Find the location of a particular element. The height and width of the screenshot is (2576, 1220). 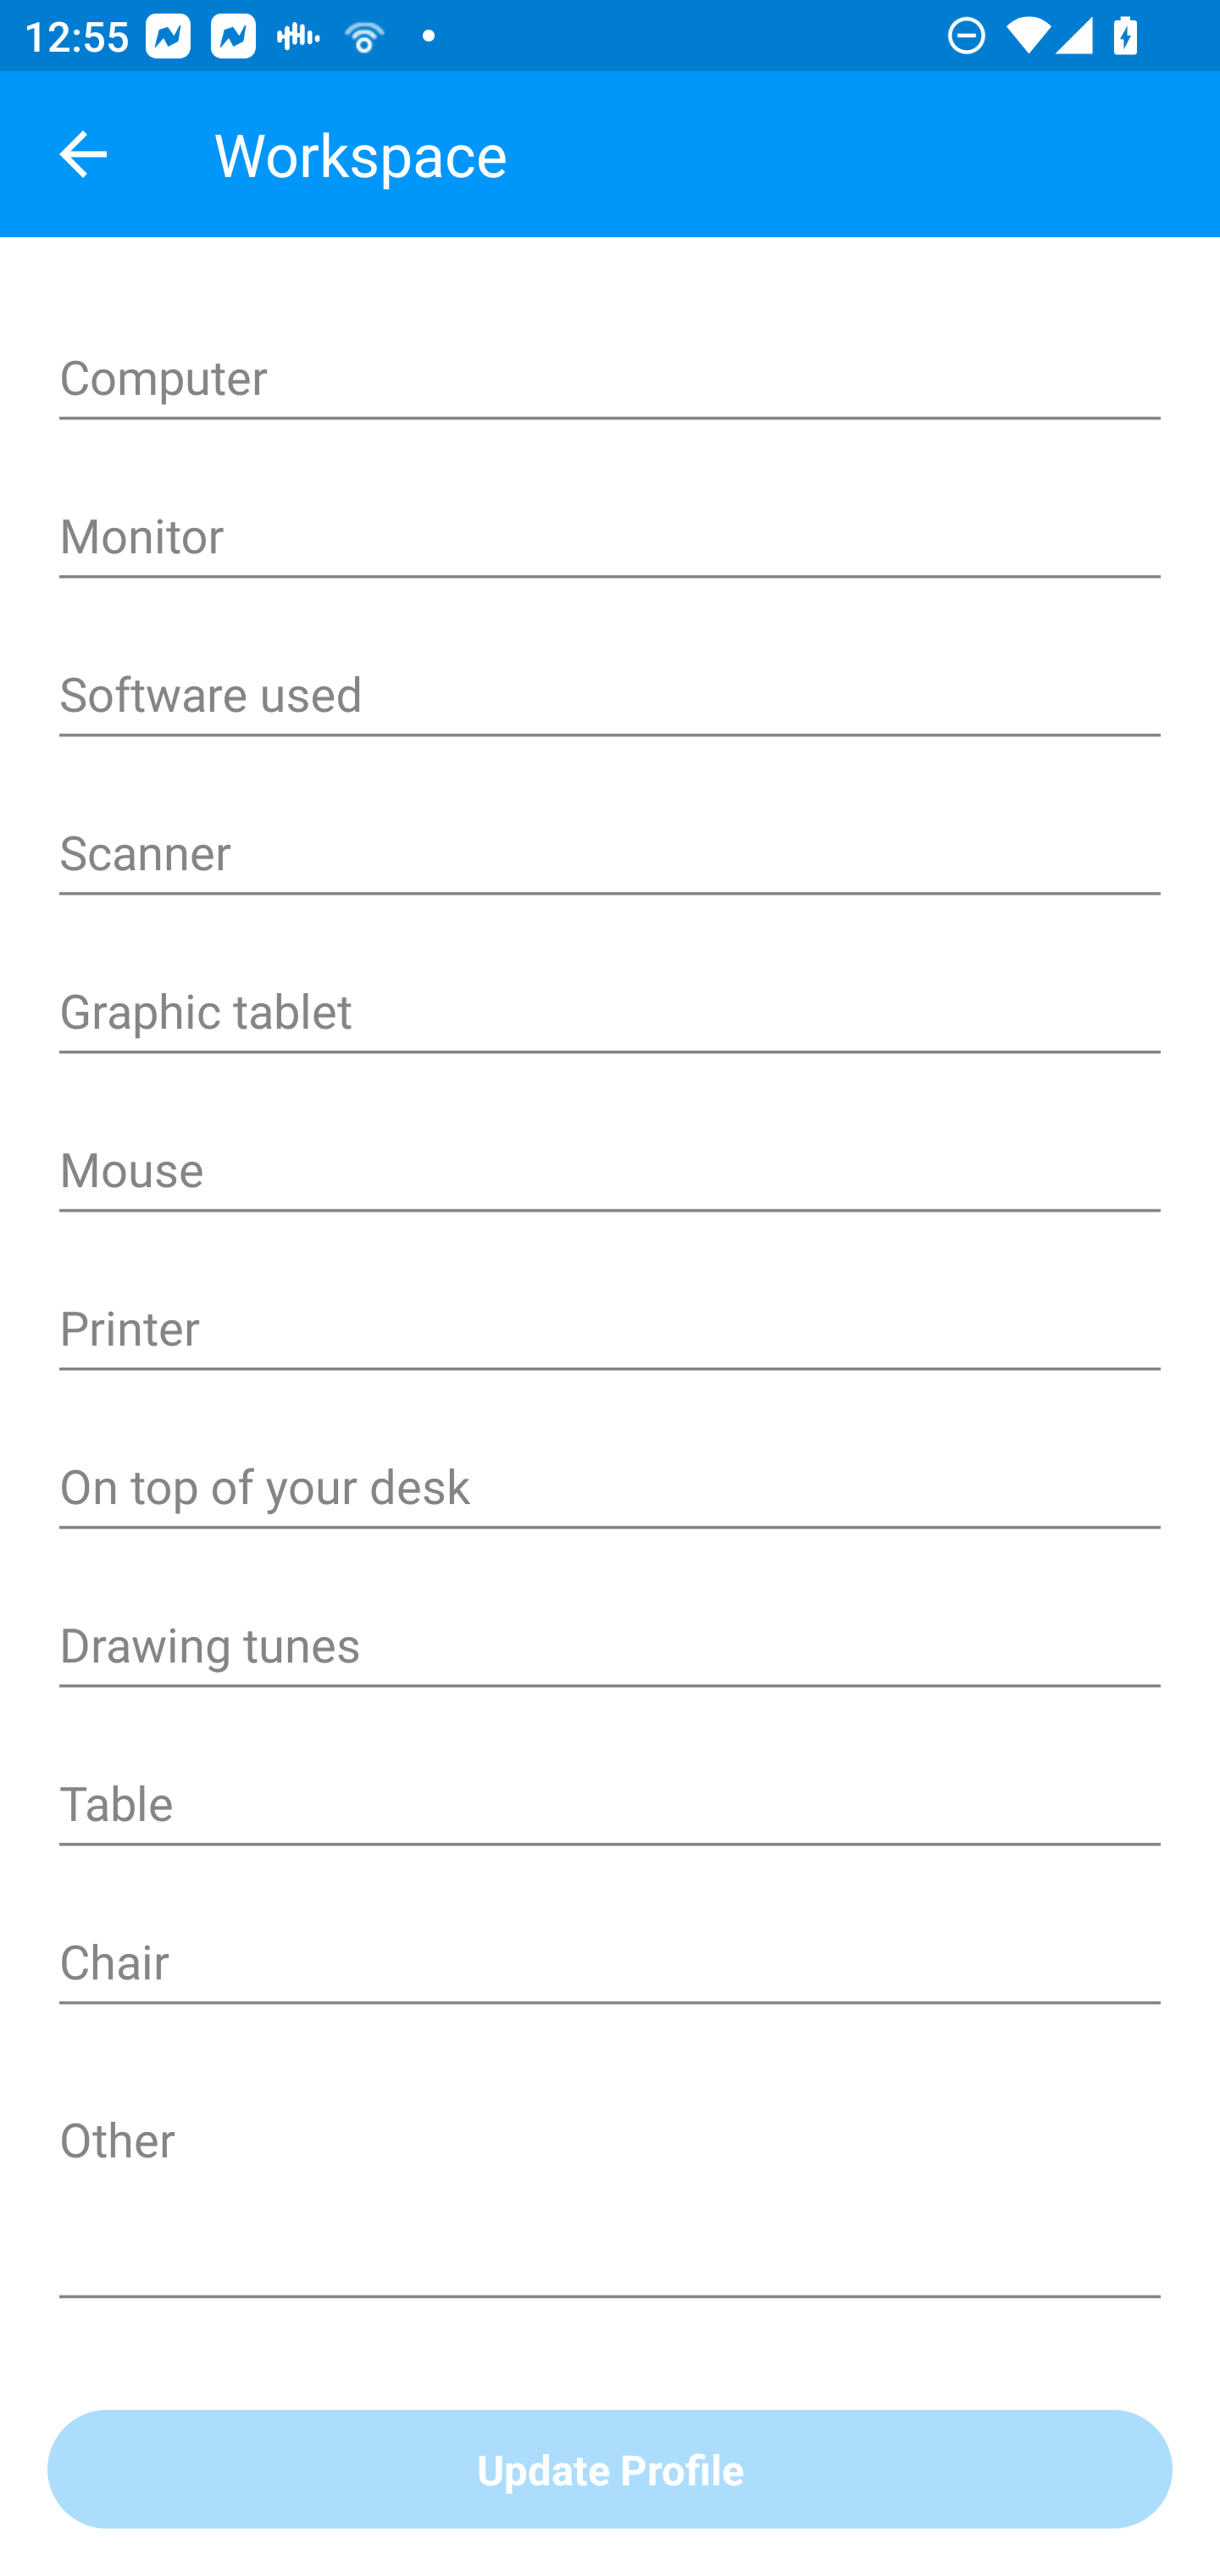

Other is located at coordinates (610, 2202).